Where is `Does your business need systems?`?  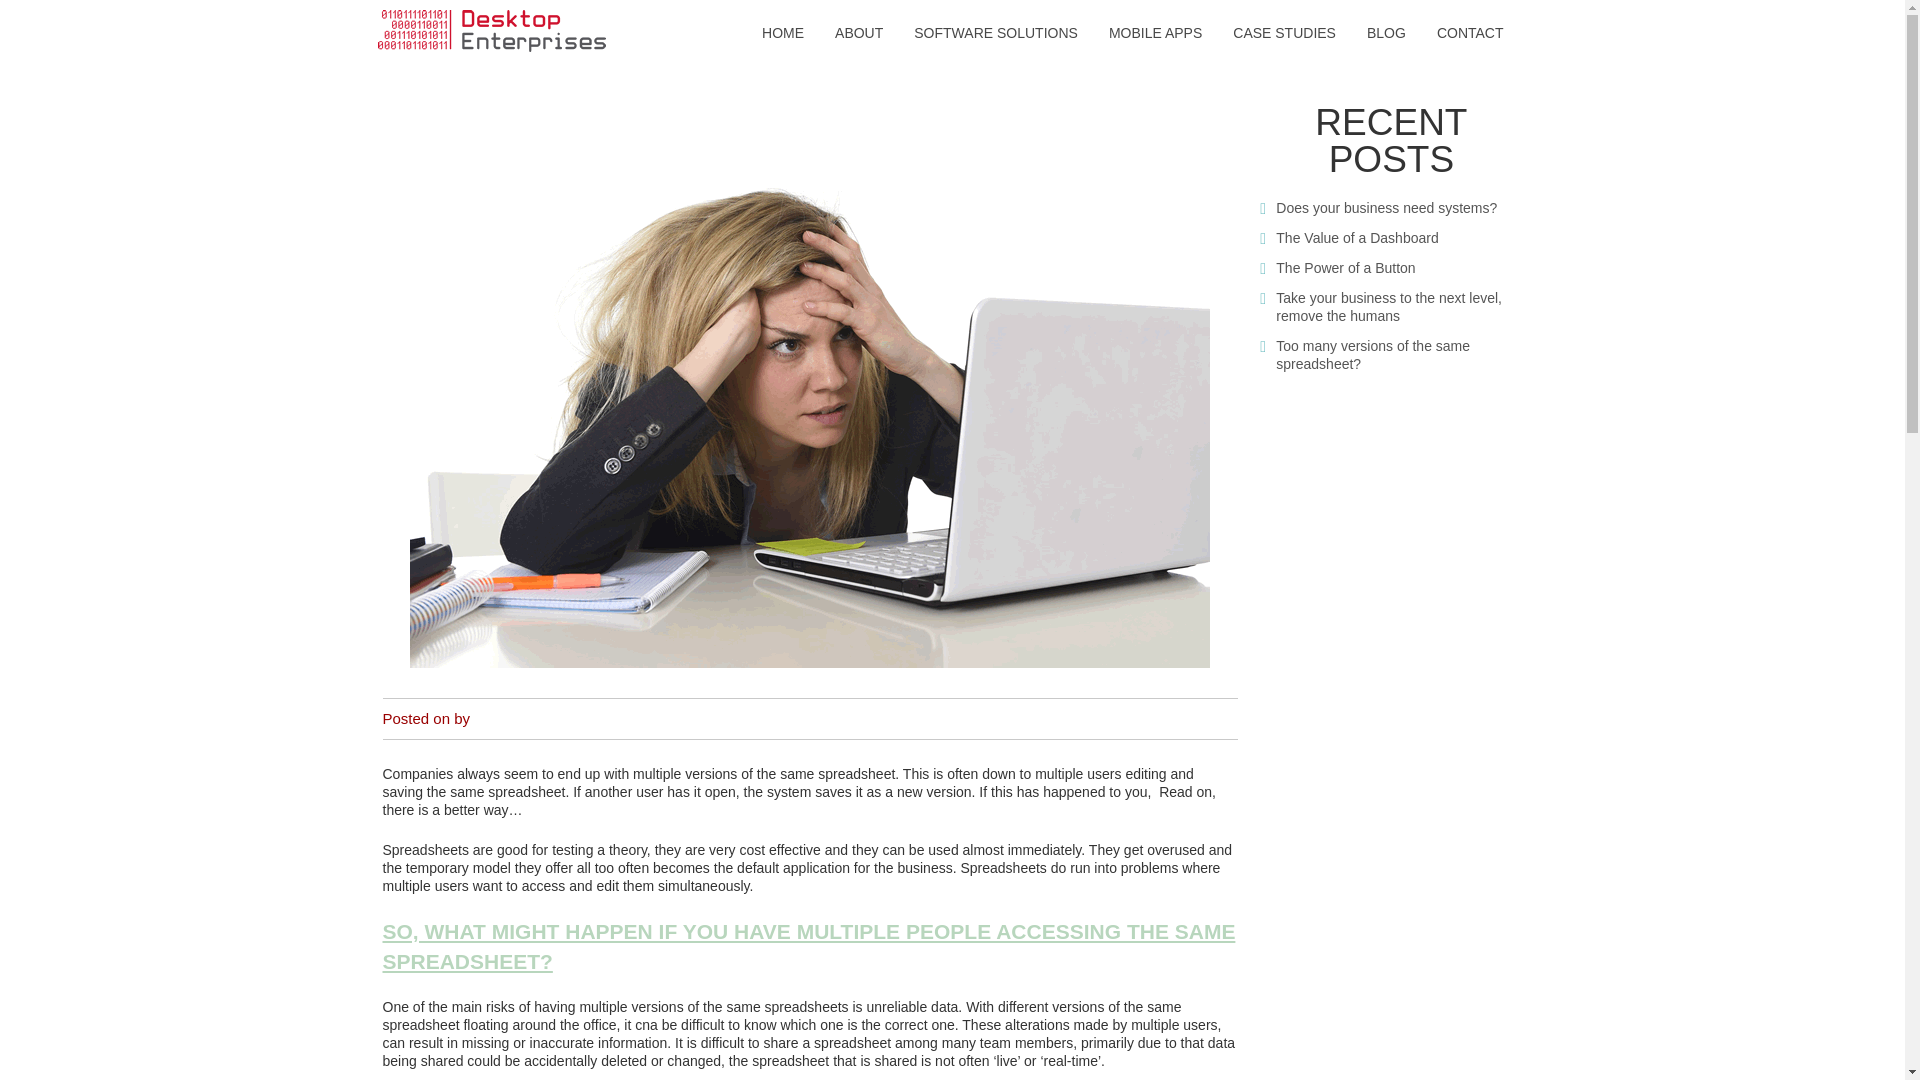
Does your business need systems? is located at coordinates (1386, 208).